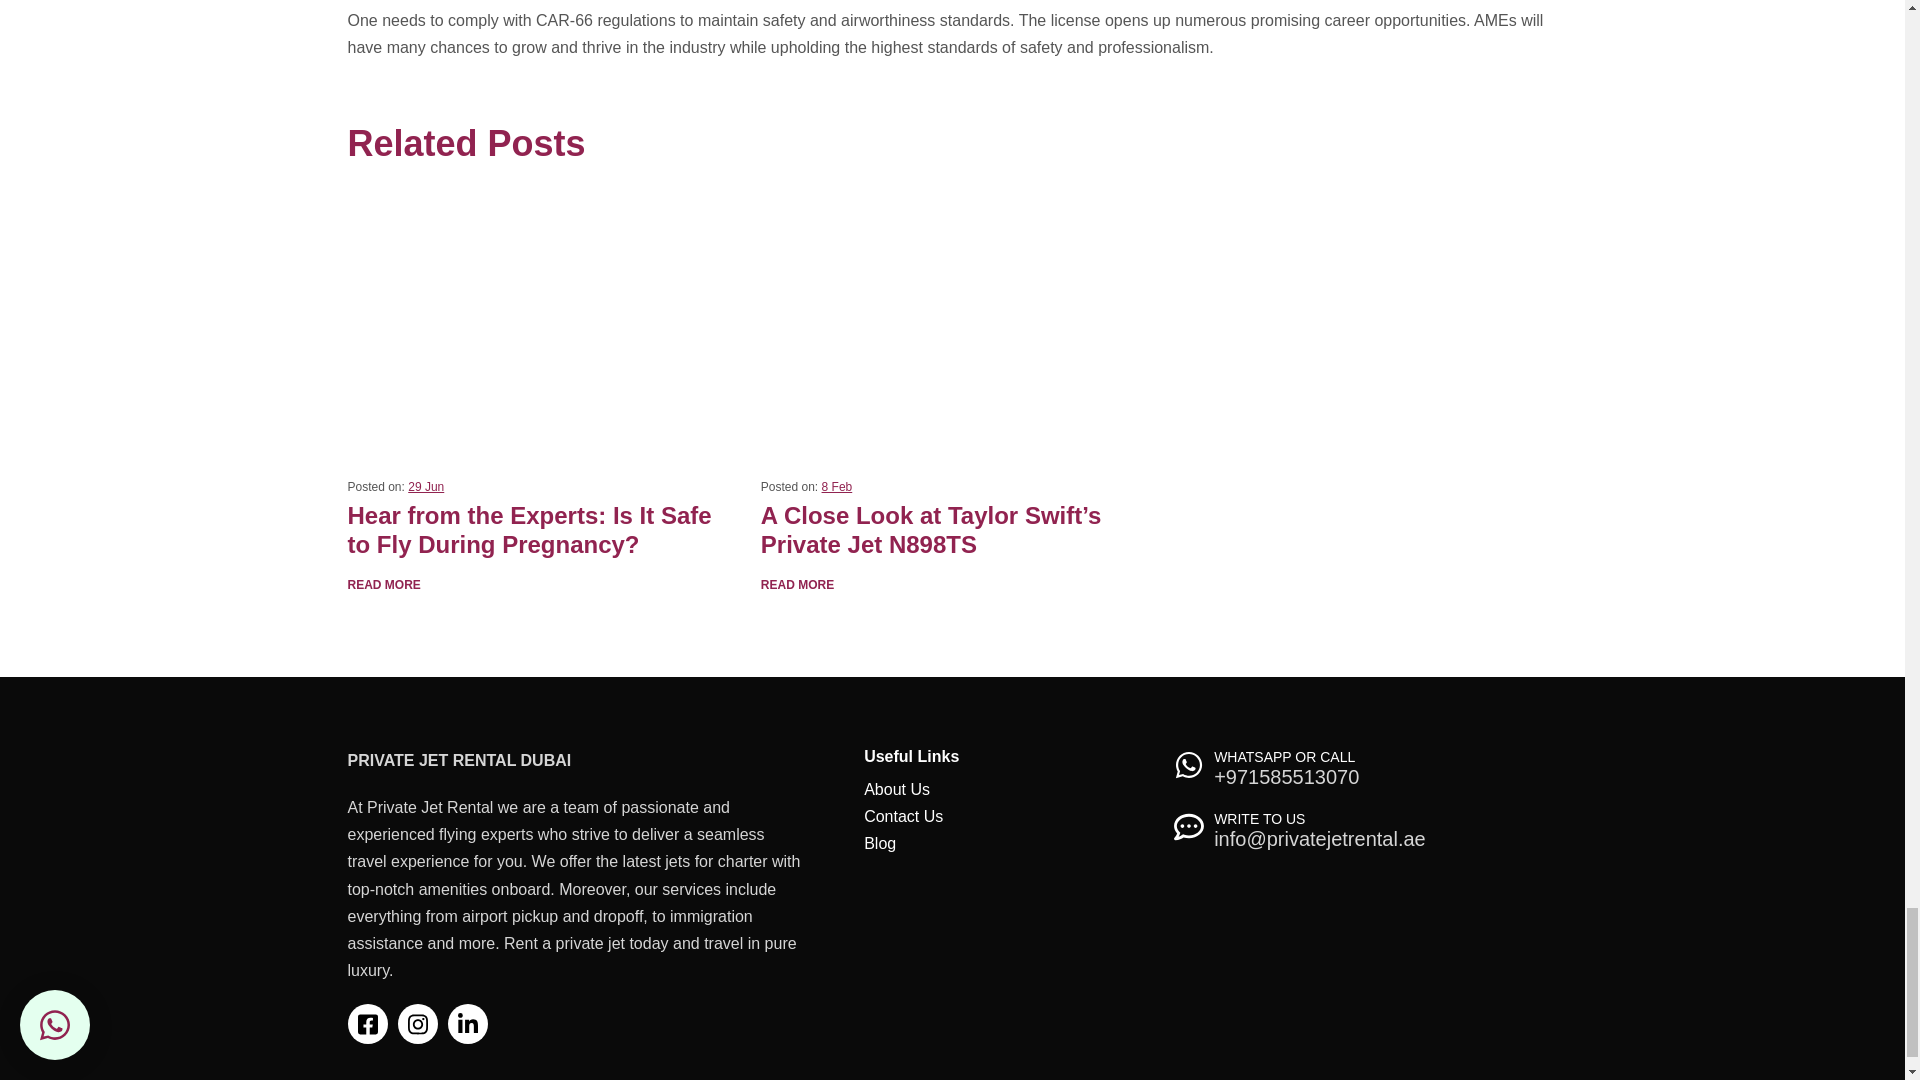 This screenshot has width=1920, height=1080. Describe the element at coordinates (903, 816) in the screenshot. I see `Contact Us` at that location.